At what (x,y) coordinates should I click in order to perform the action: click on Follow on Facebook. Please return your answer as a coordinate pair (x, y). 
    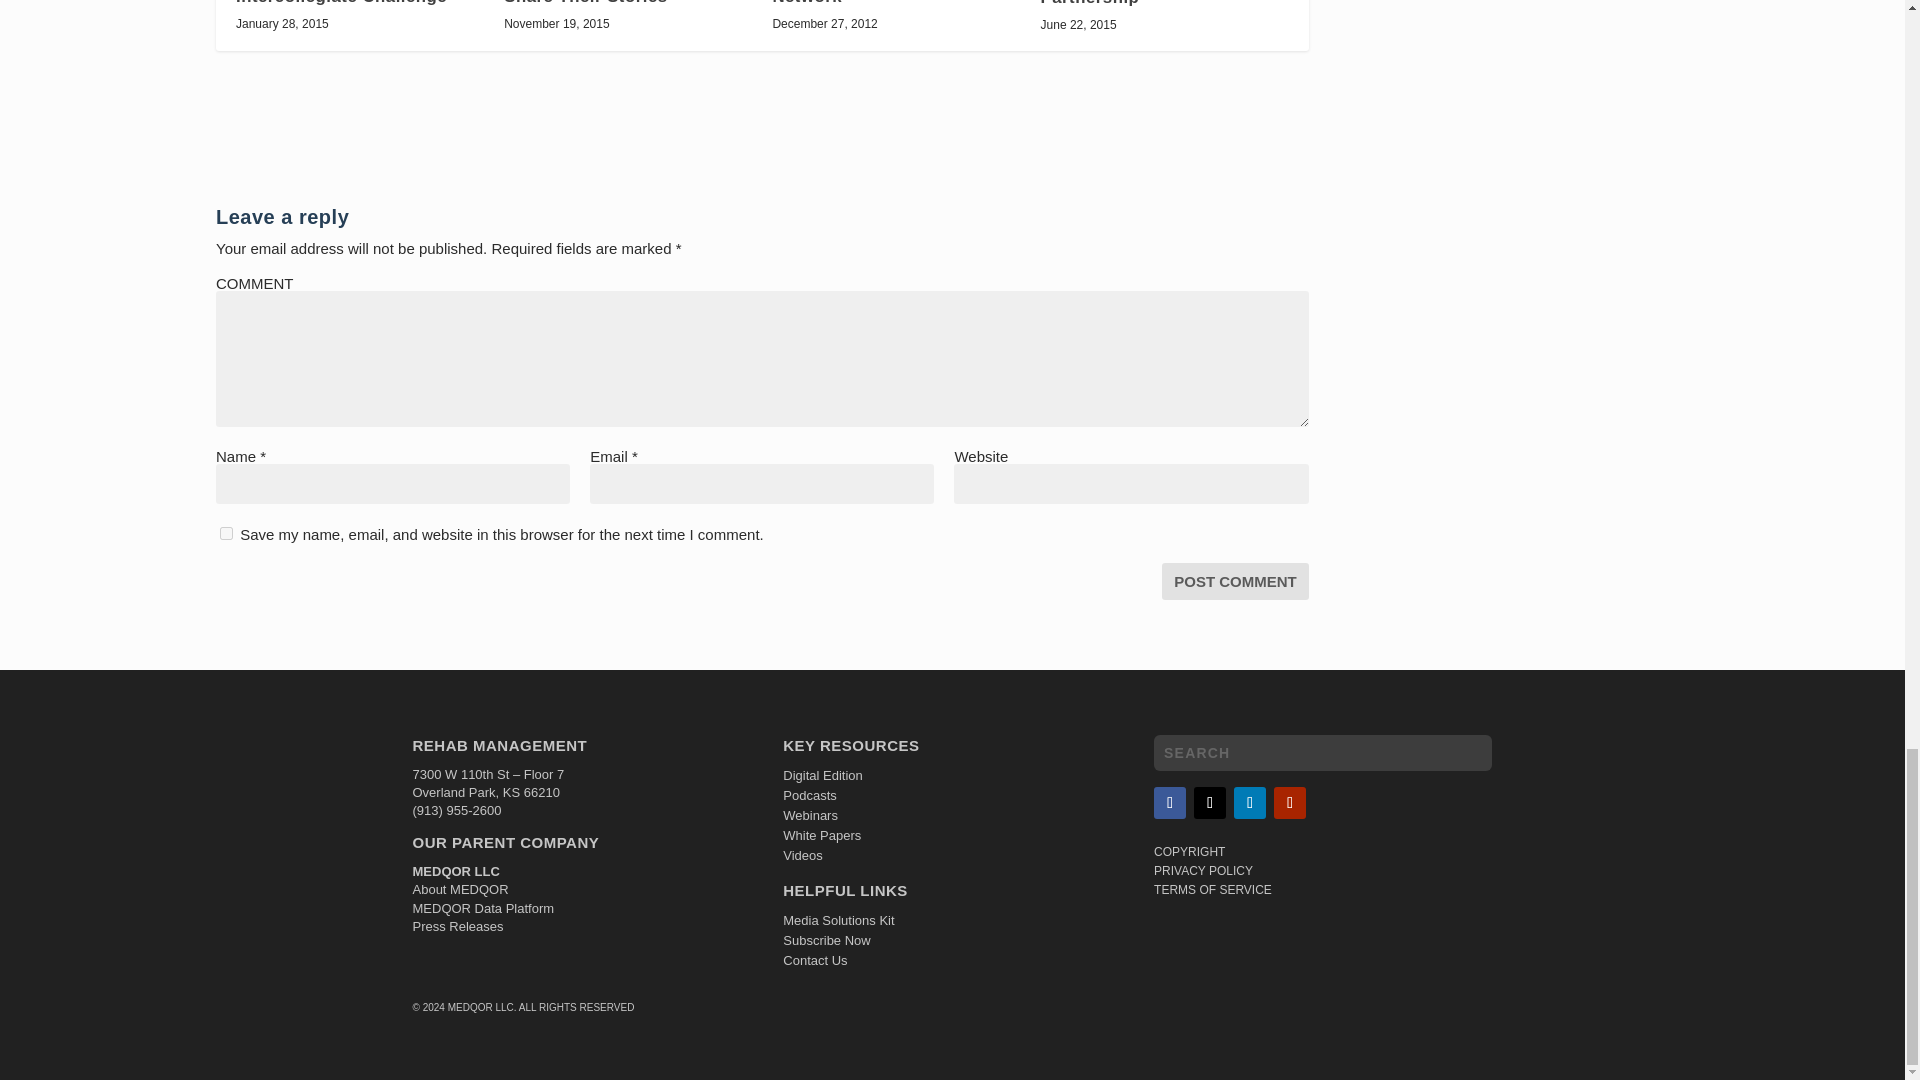
    Looking at the image, I should click on (1170, 802).